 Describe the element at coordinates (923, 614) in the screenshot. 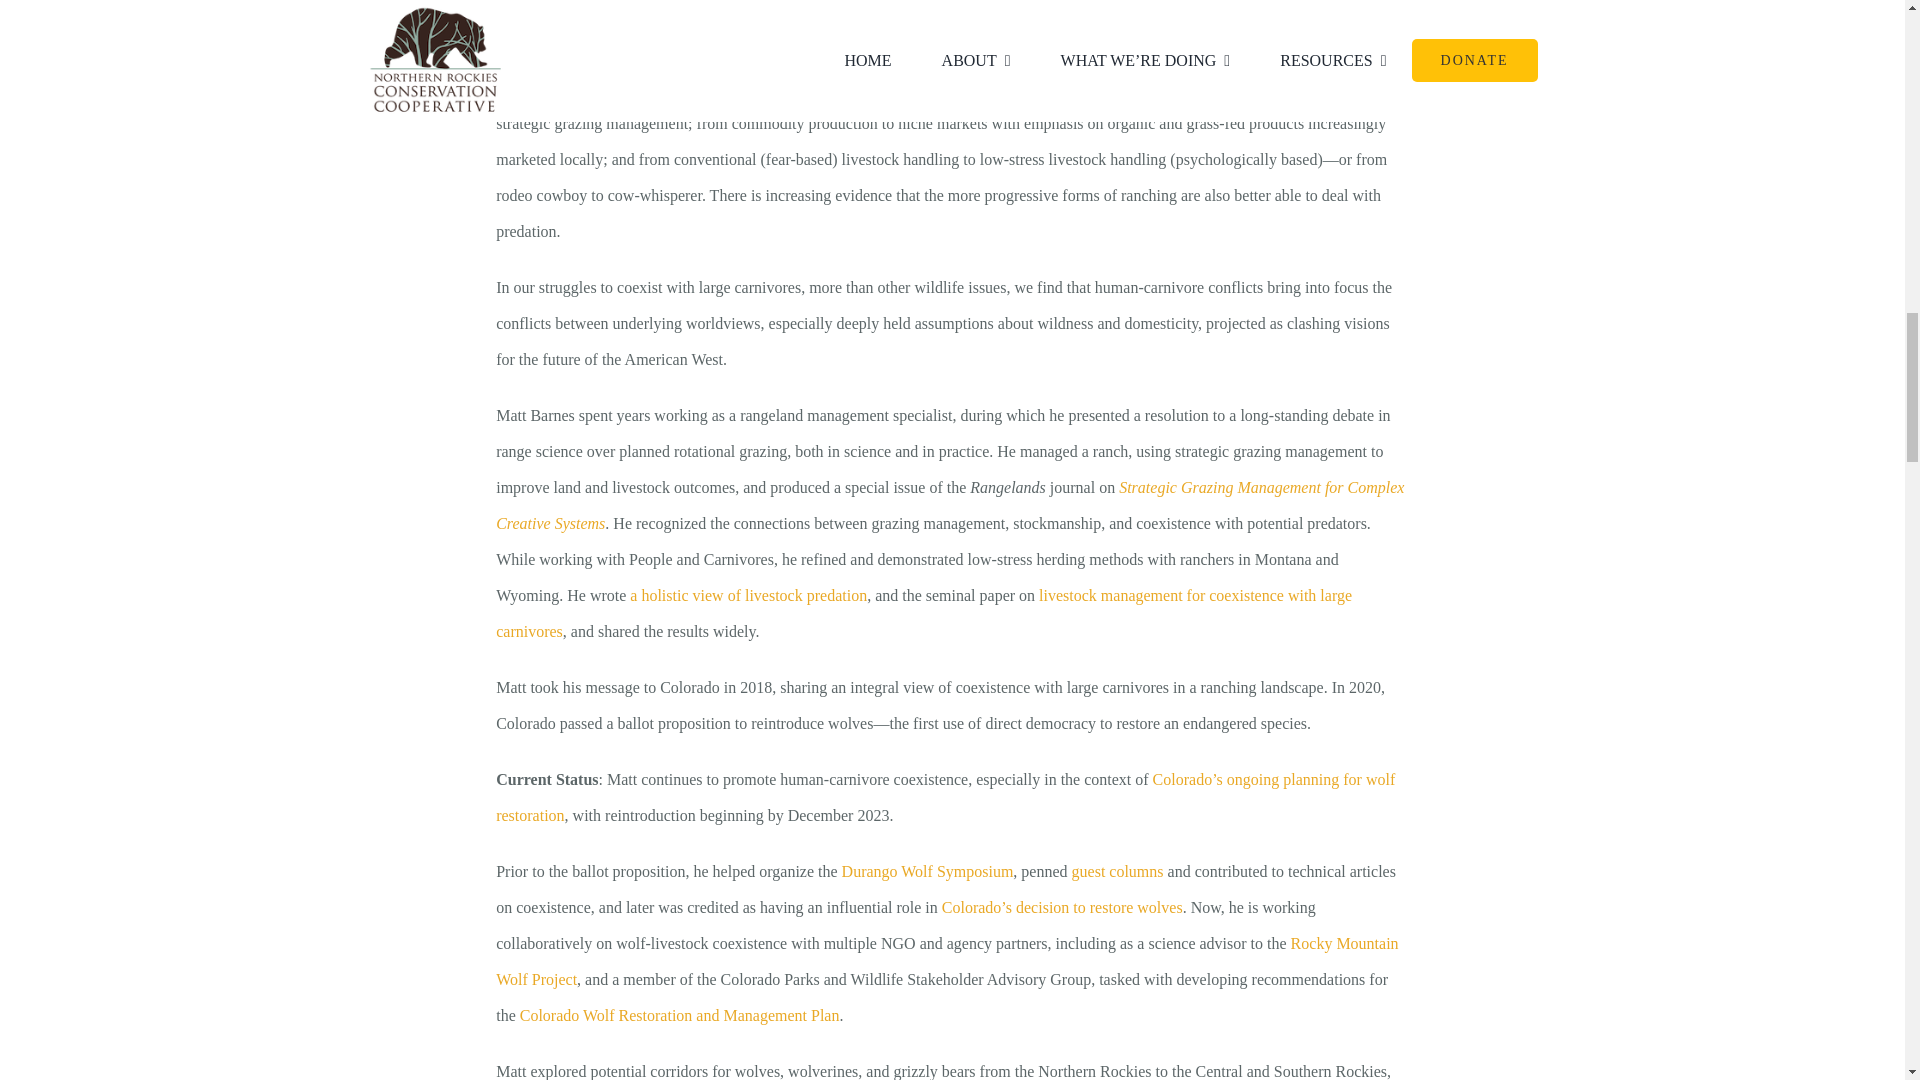

I see `livestock management for coexistence with large carnivores` at that location.